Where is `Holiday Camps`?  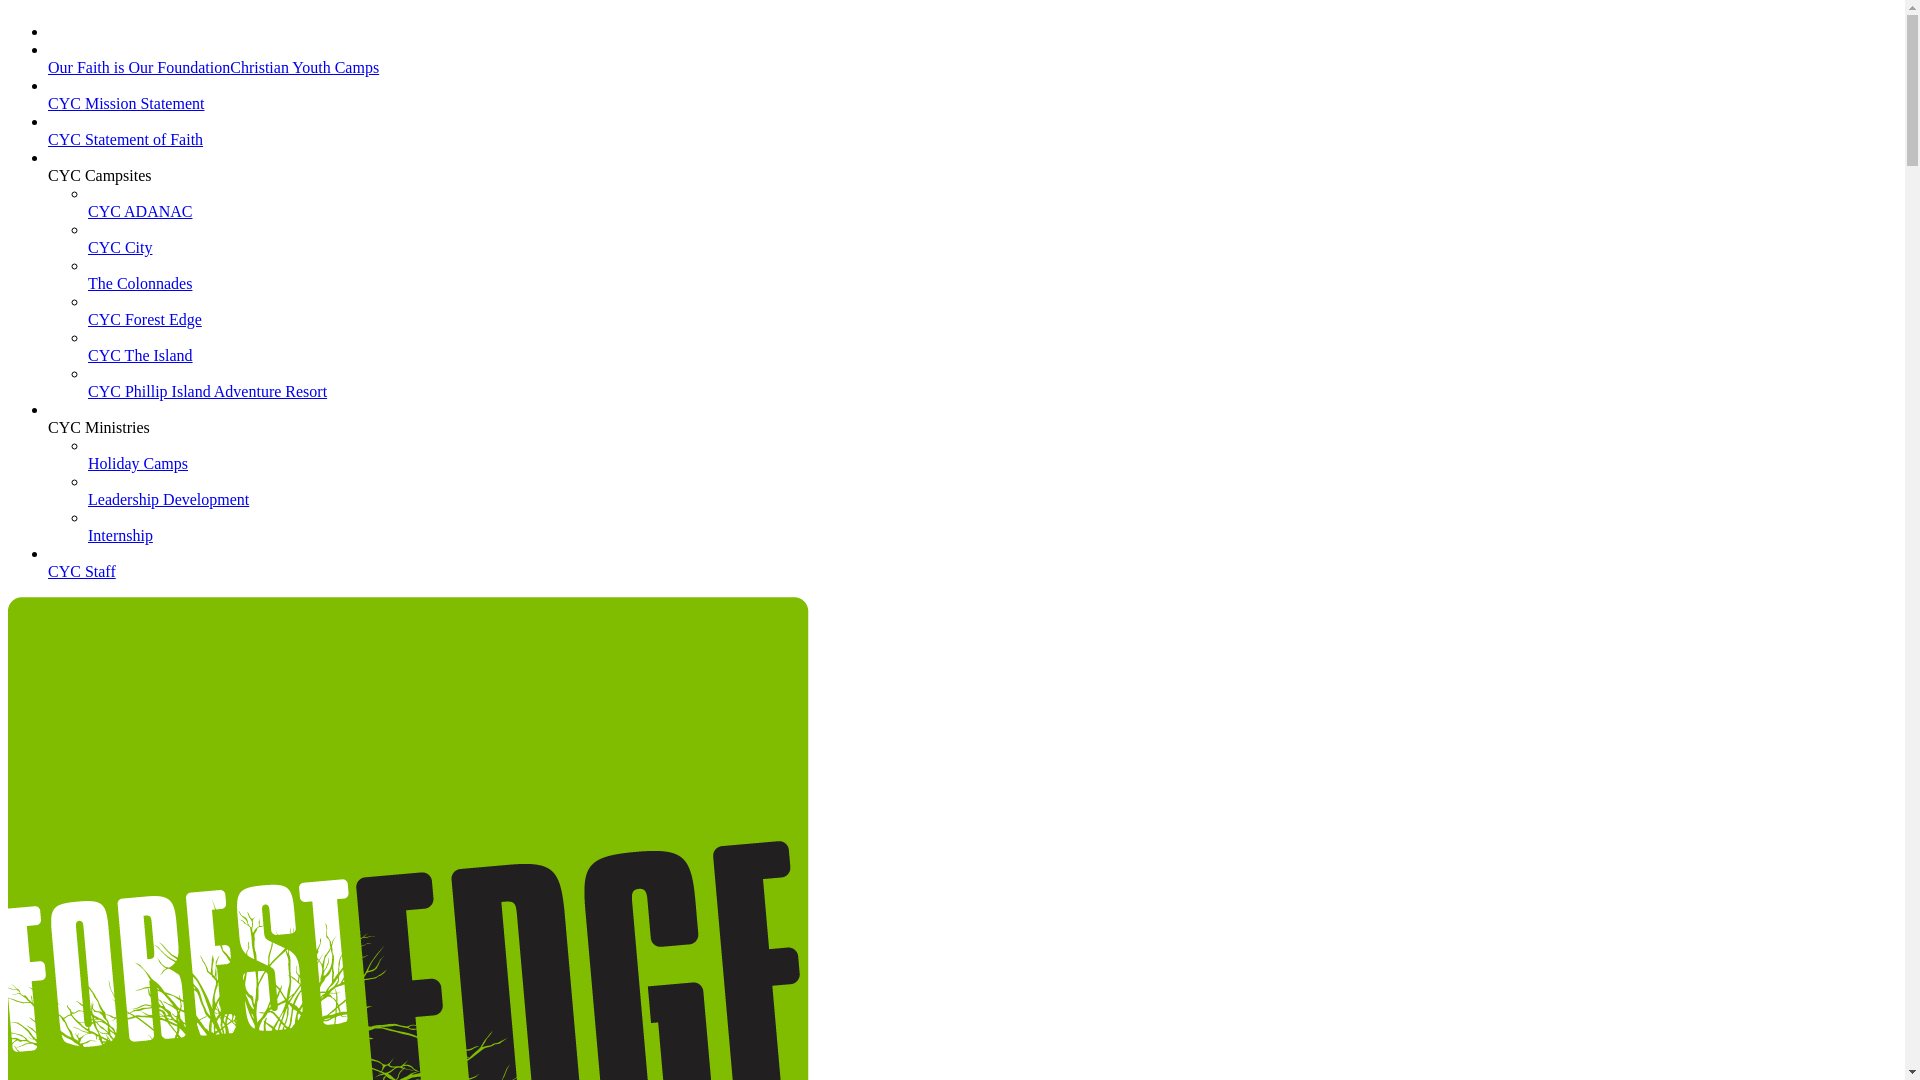 Holiday Camps is located at coordinates (138, 472).